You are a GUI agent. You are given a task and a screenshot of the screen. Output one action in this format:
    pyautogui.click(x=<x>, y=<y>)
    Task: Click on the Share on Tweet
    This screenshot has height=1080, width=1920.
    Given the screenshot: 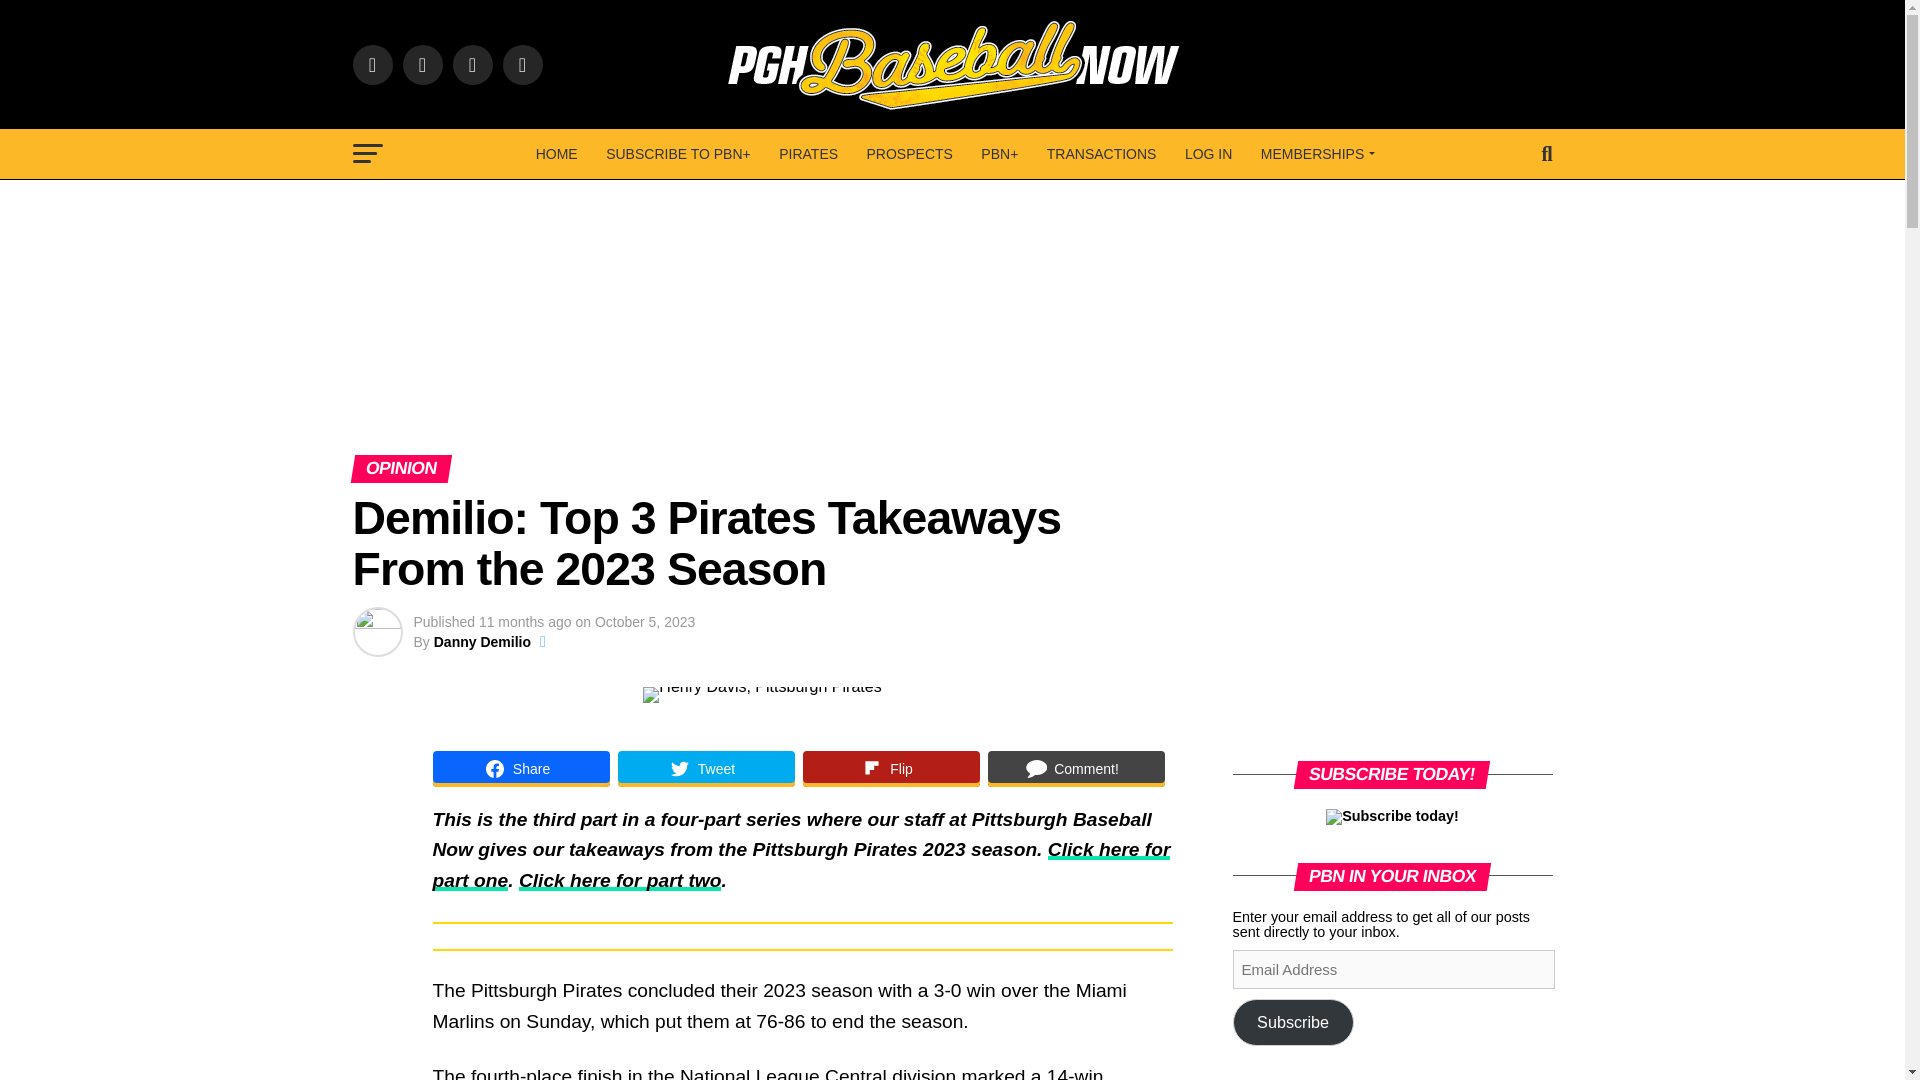 What is the action you would take?
    pyautogui.click(x=706, y=768)
    